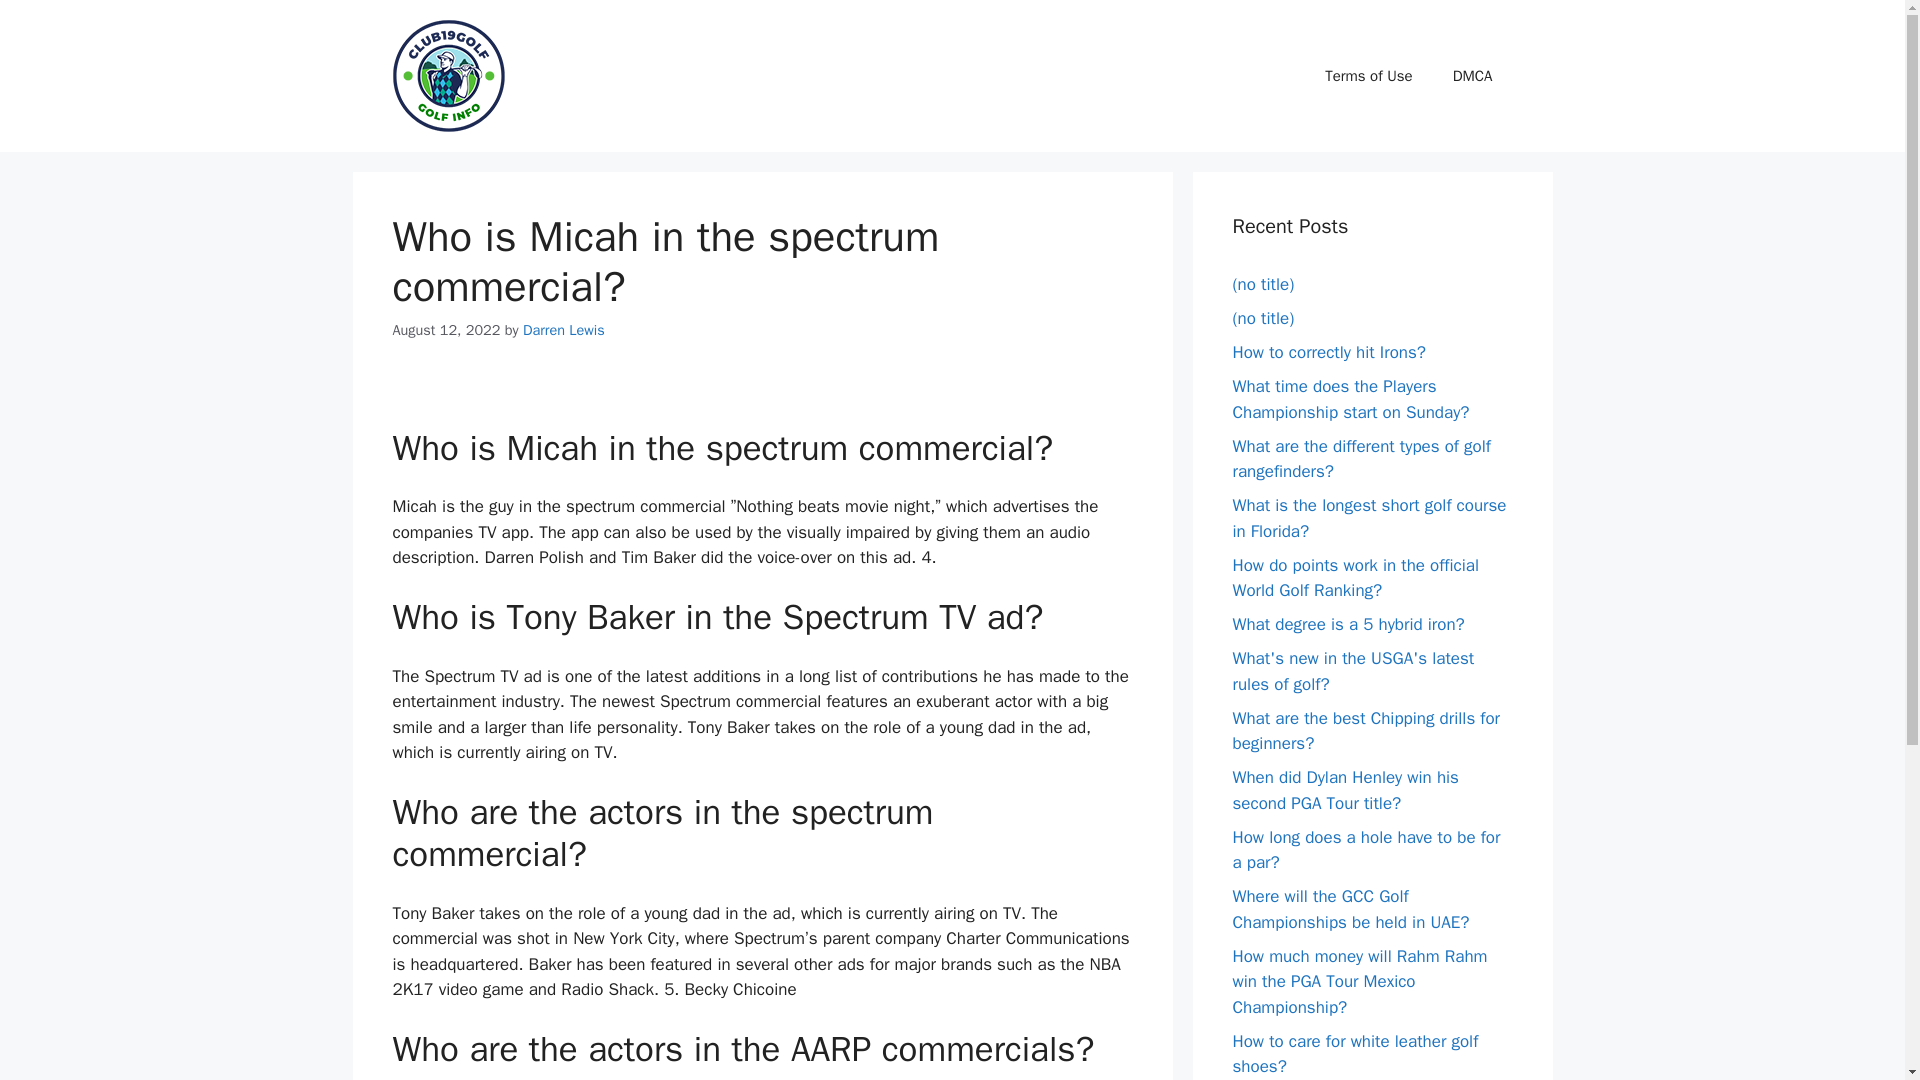  I want to click on What time does the Players Championship start on Sunday?, so click(1350, 399).